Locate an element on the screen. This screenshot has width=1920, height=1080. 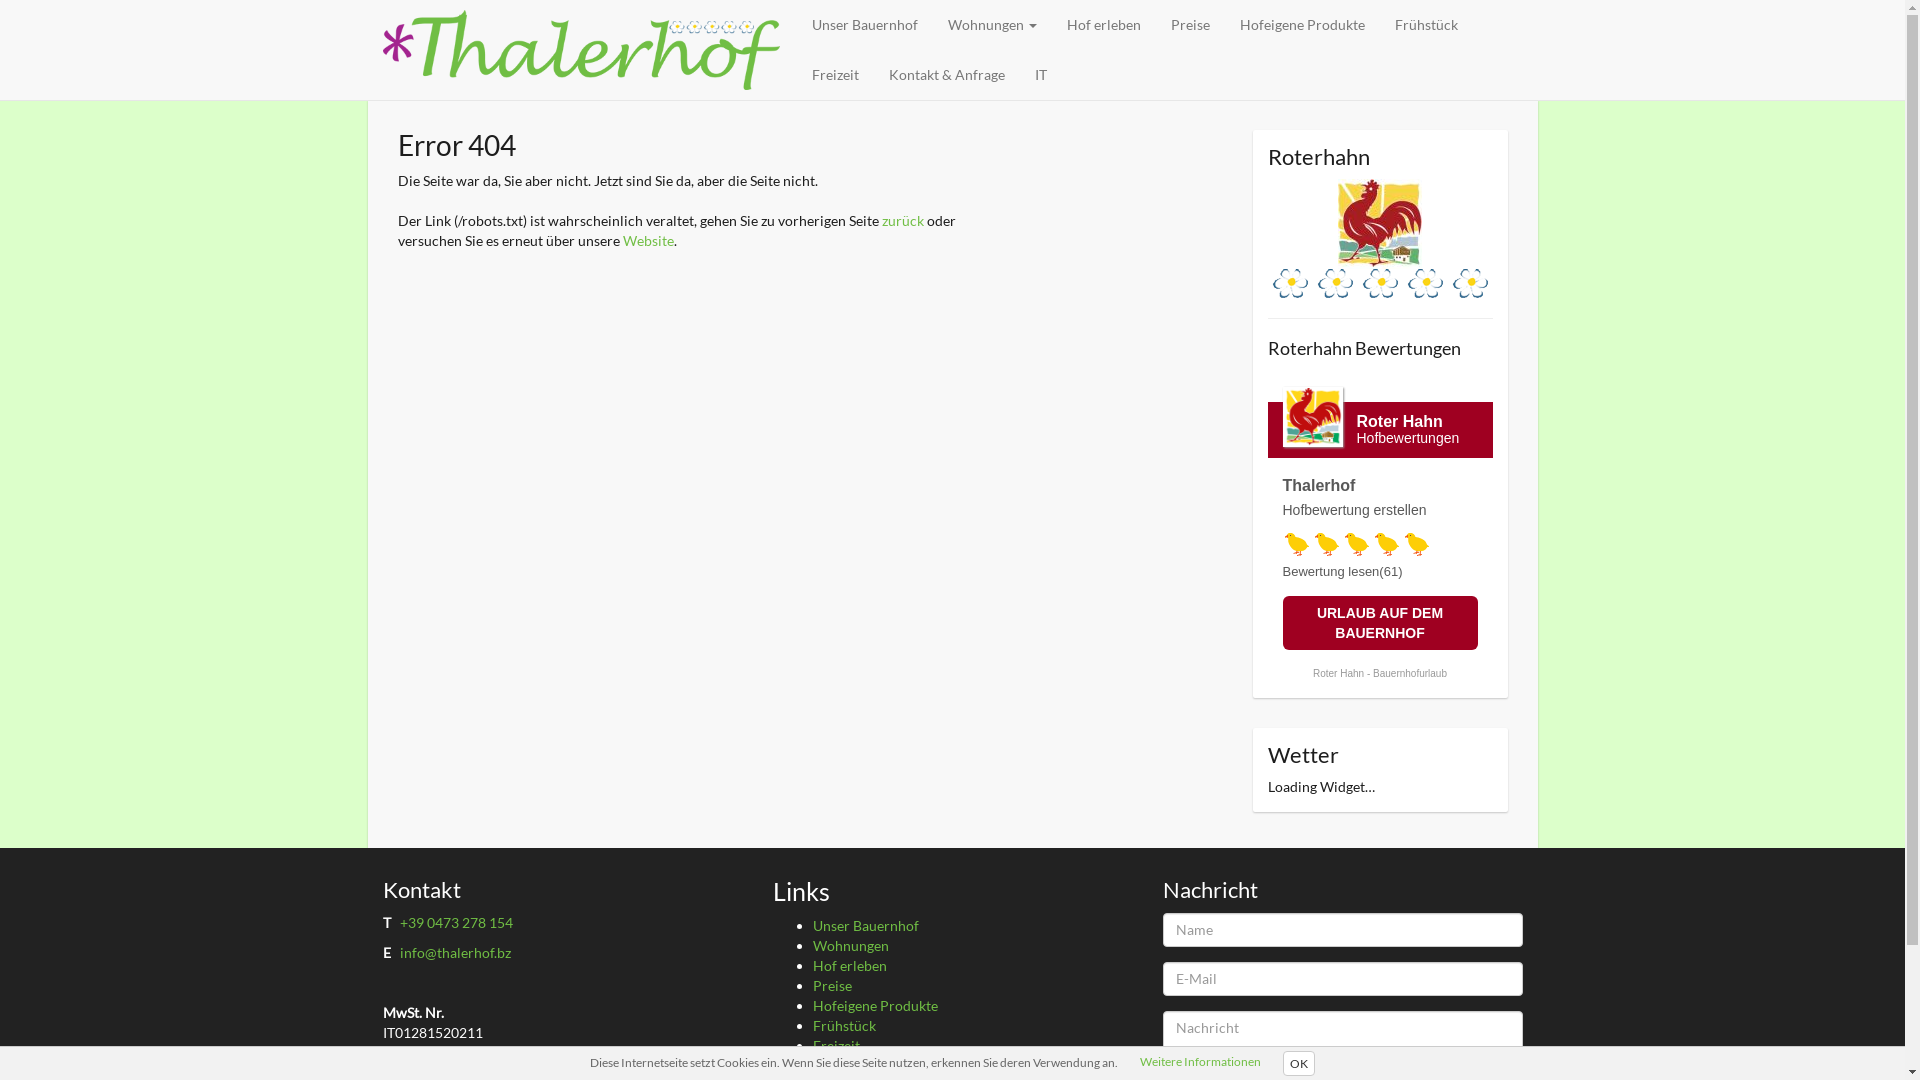
Roter Hahn - Bauernhofurlaub is located at coordinates (1380, 674).